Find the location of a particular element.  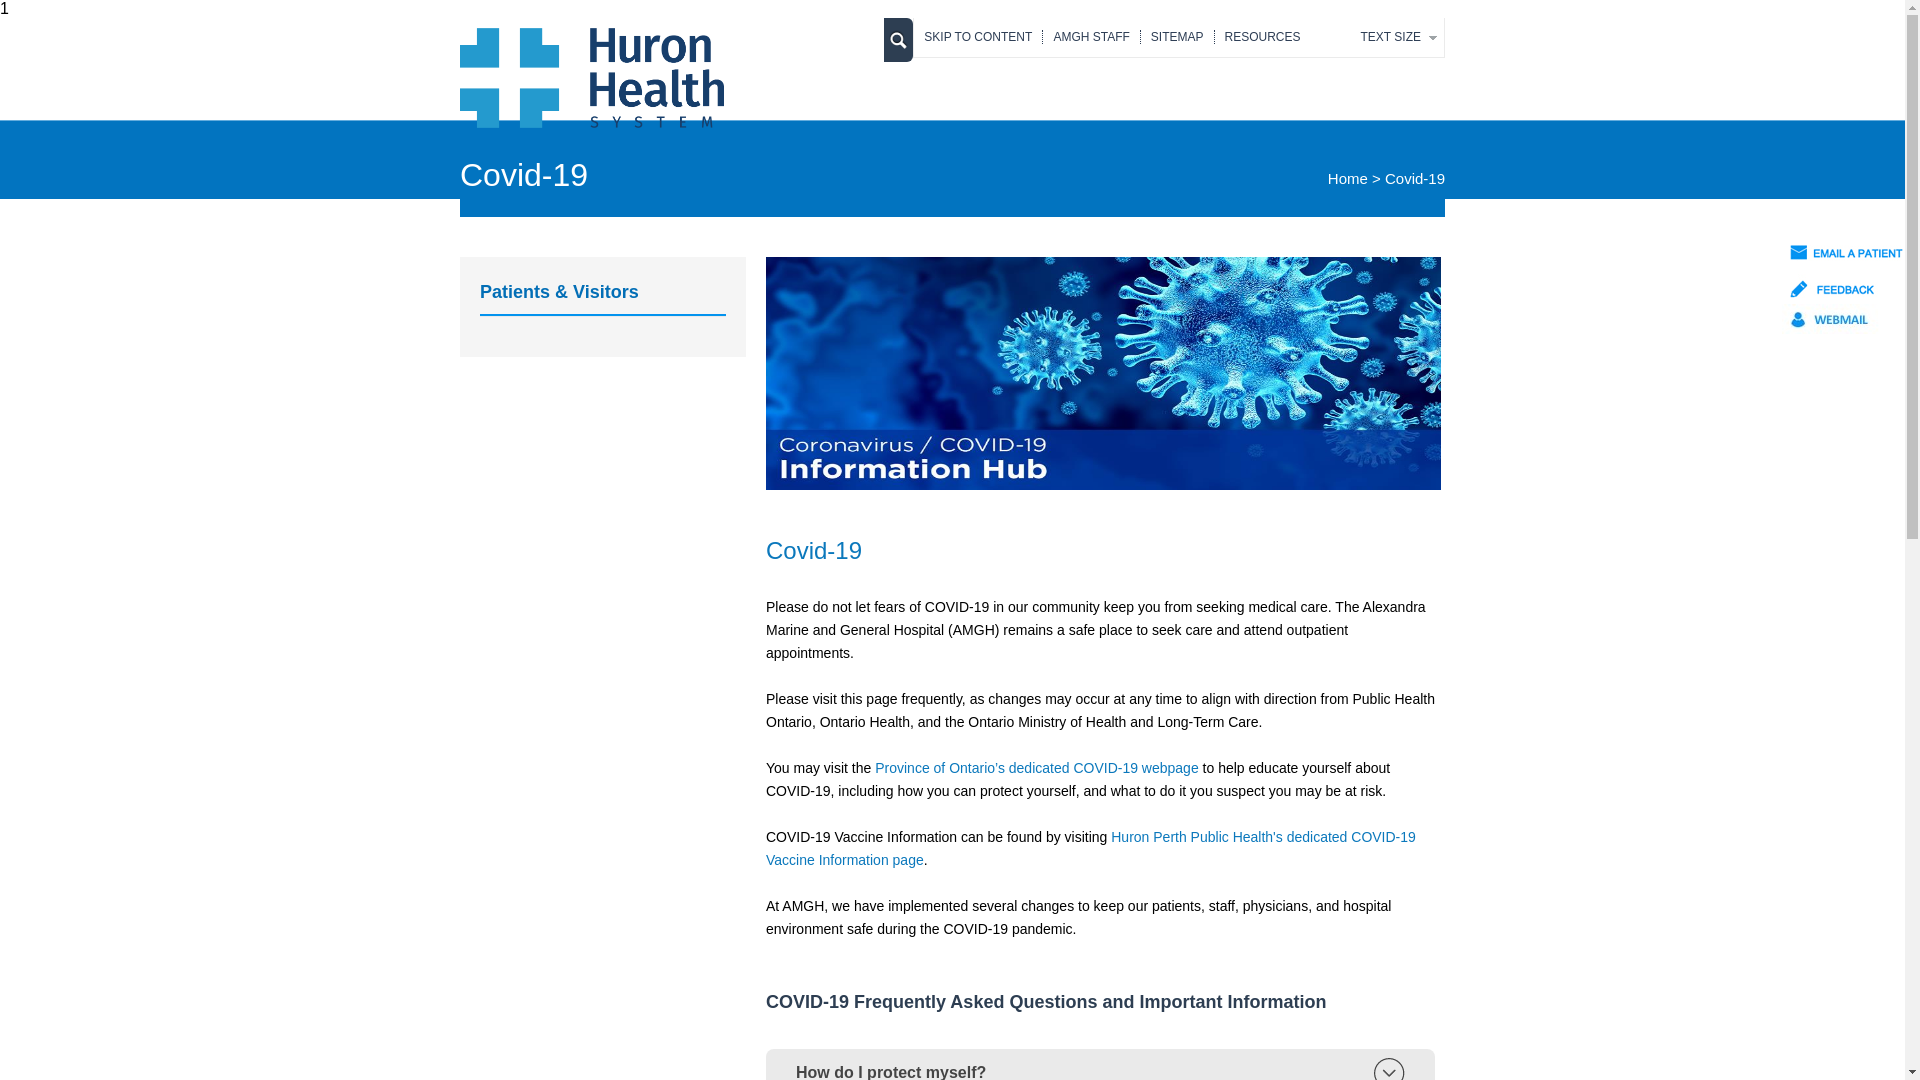

SKIP TO CONTENT is located at coordinates (978, 37).